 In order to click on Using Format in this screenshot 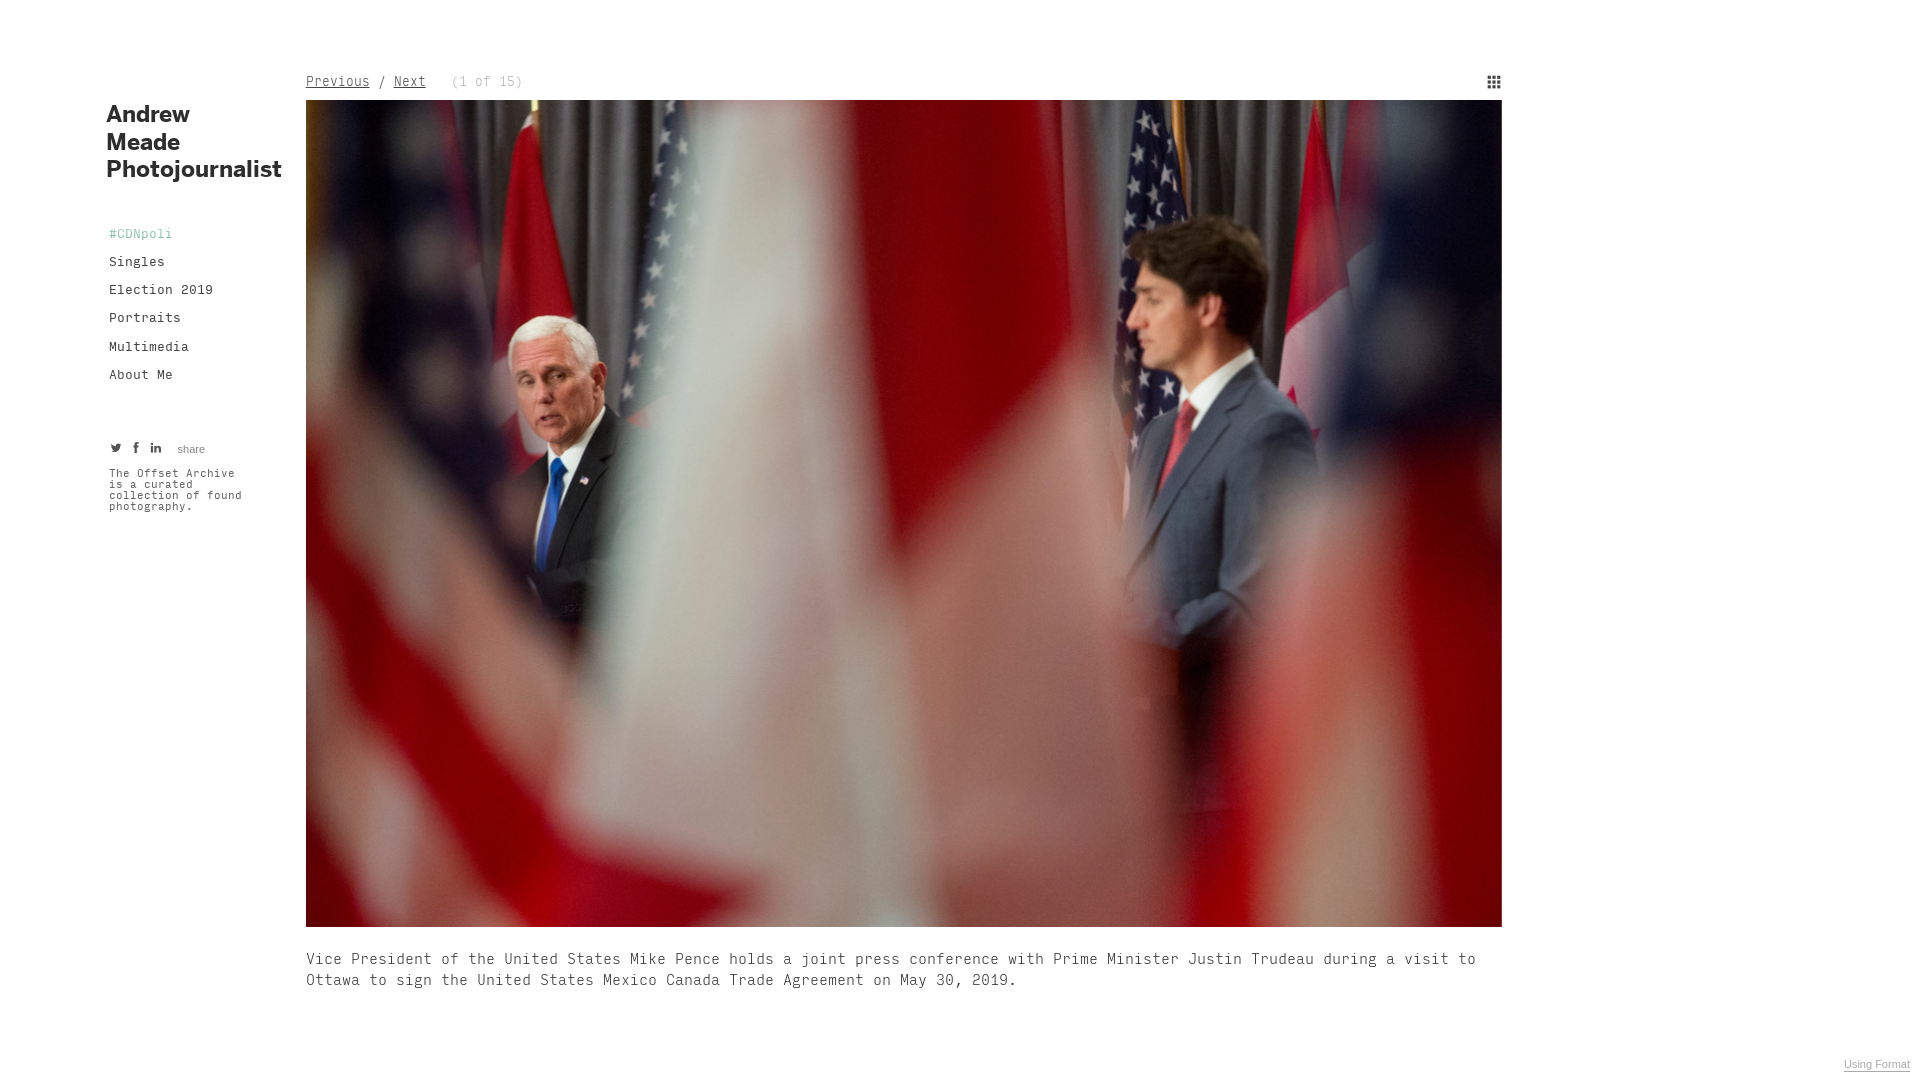, I will do `click(1877, 1065)`.